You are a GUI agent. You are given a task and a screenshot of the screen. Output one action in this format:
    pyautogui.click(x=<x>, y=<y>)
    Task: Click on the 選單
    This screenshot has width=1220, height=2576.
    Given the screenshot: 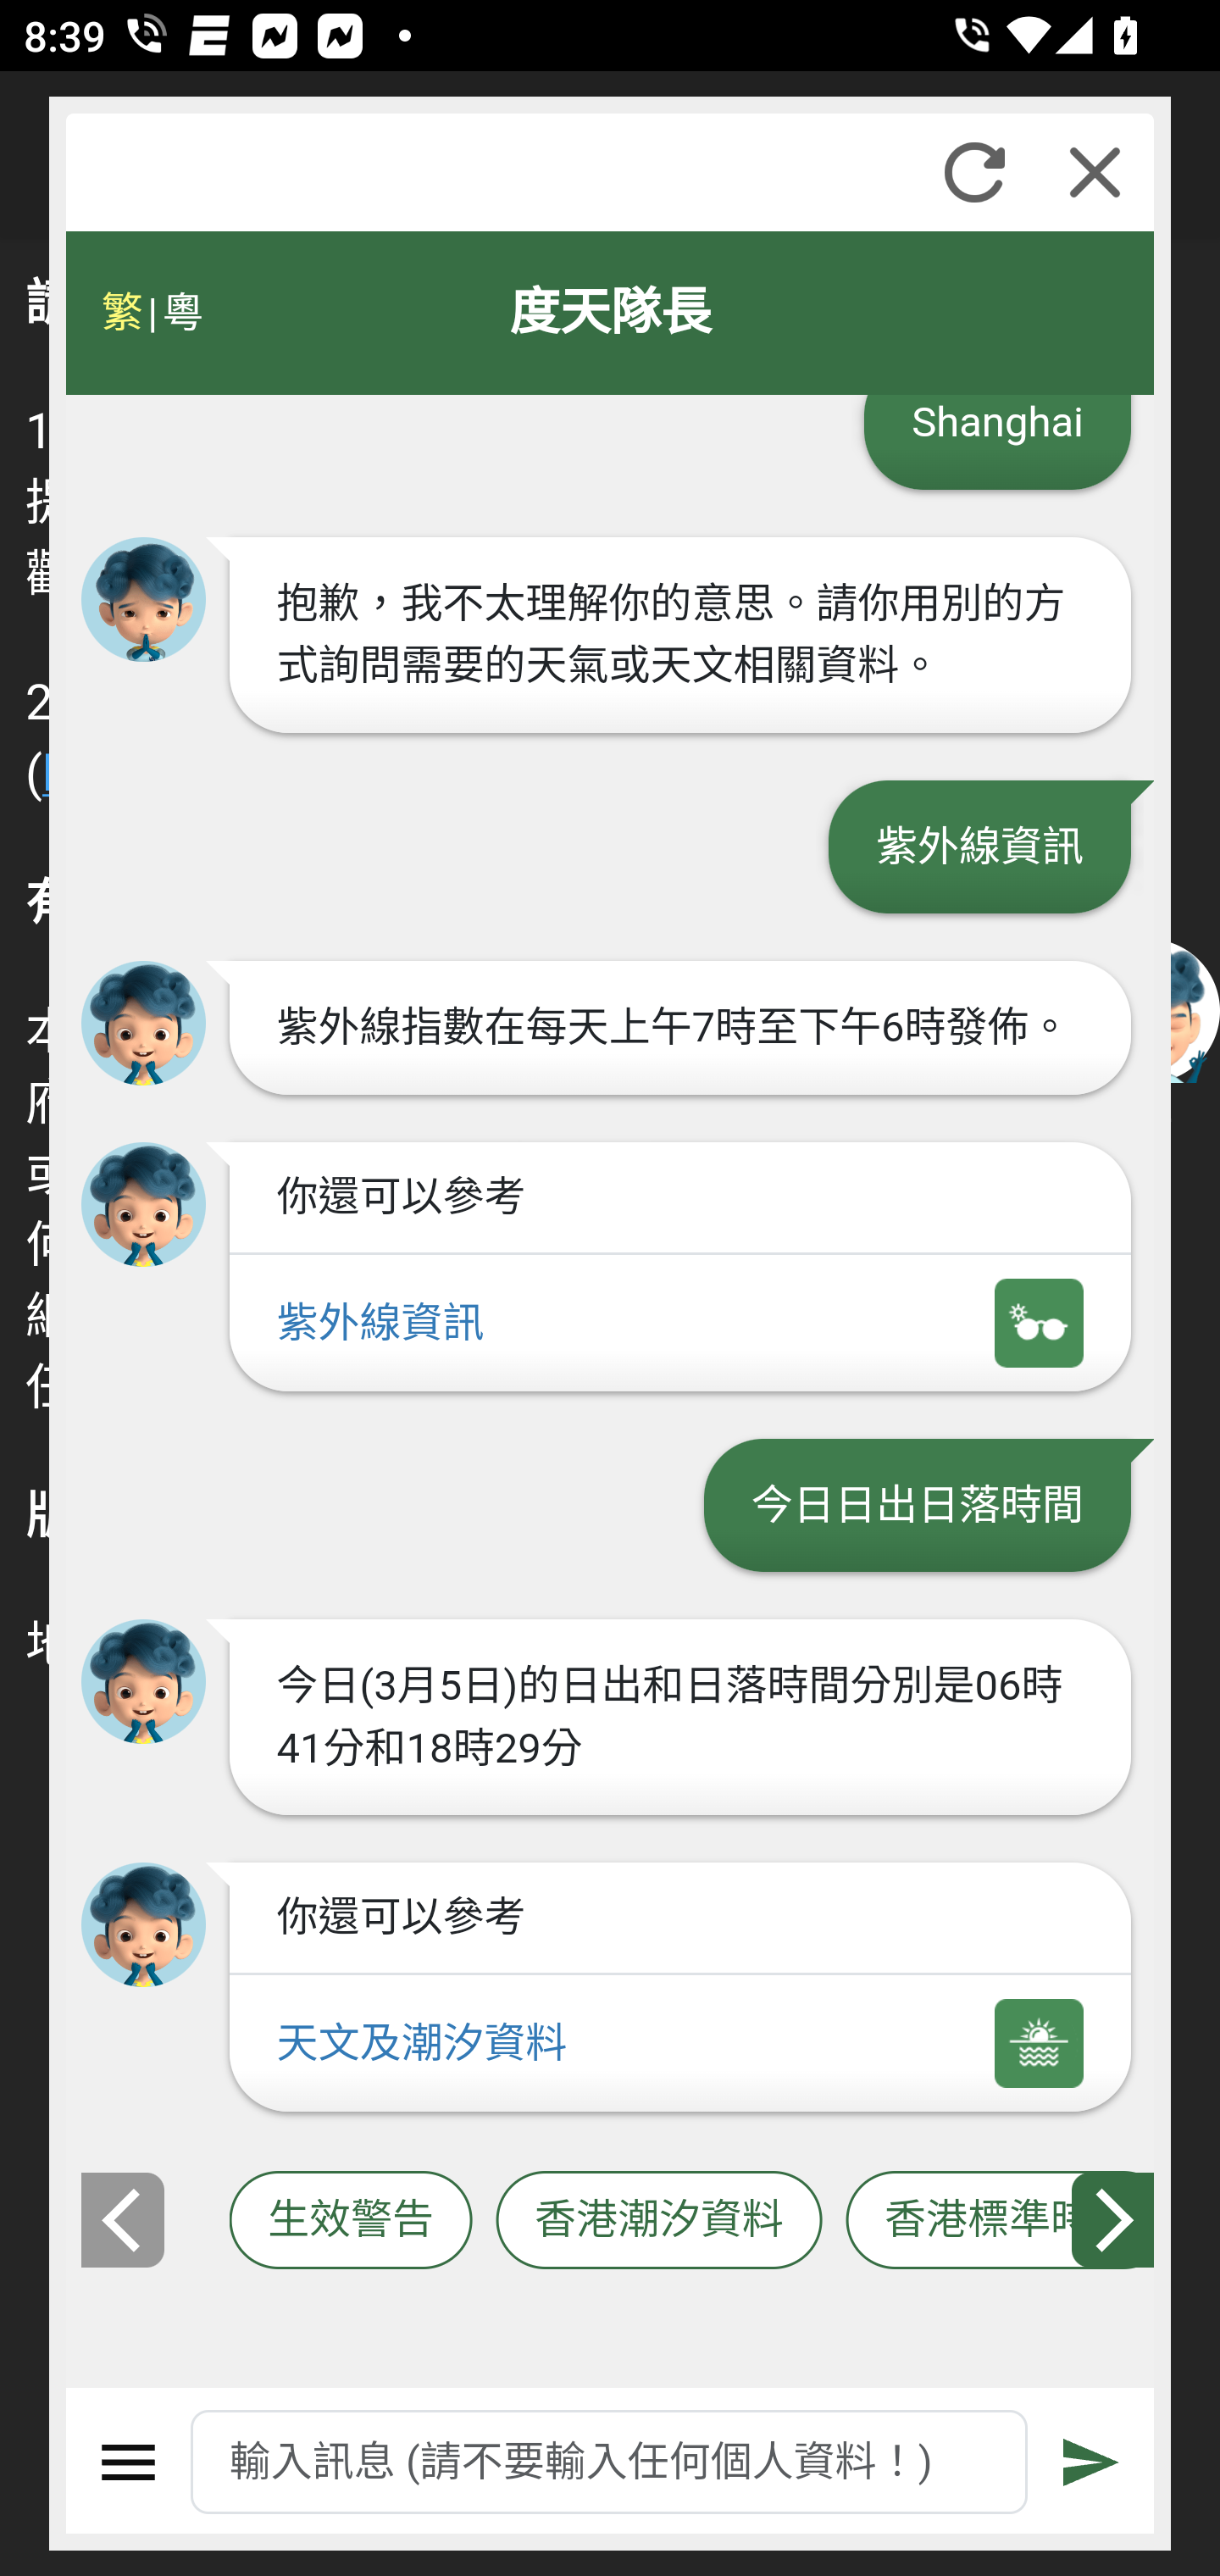 What is the action you would take?
    pyautogui.click(x=129, y=2462)
    